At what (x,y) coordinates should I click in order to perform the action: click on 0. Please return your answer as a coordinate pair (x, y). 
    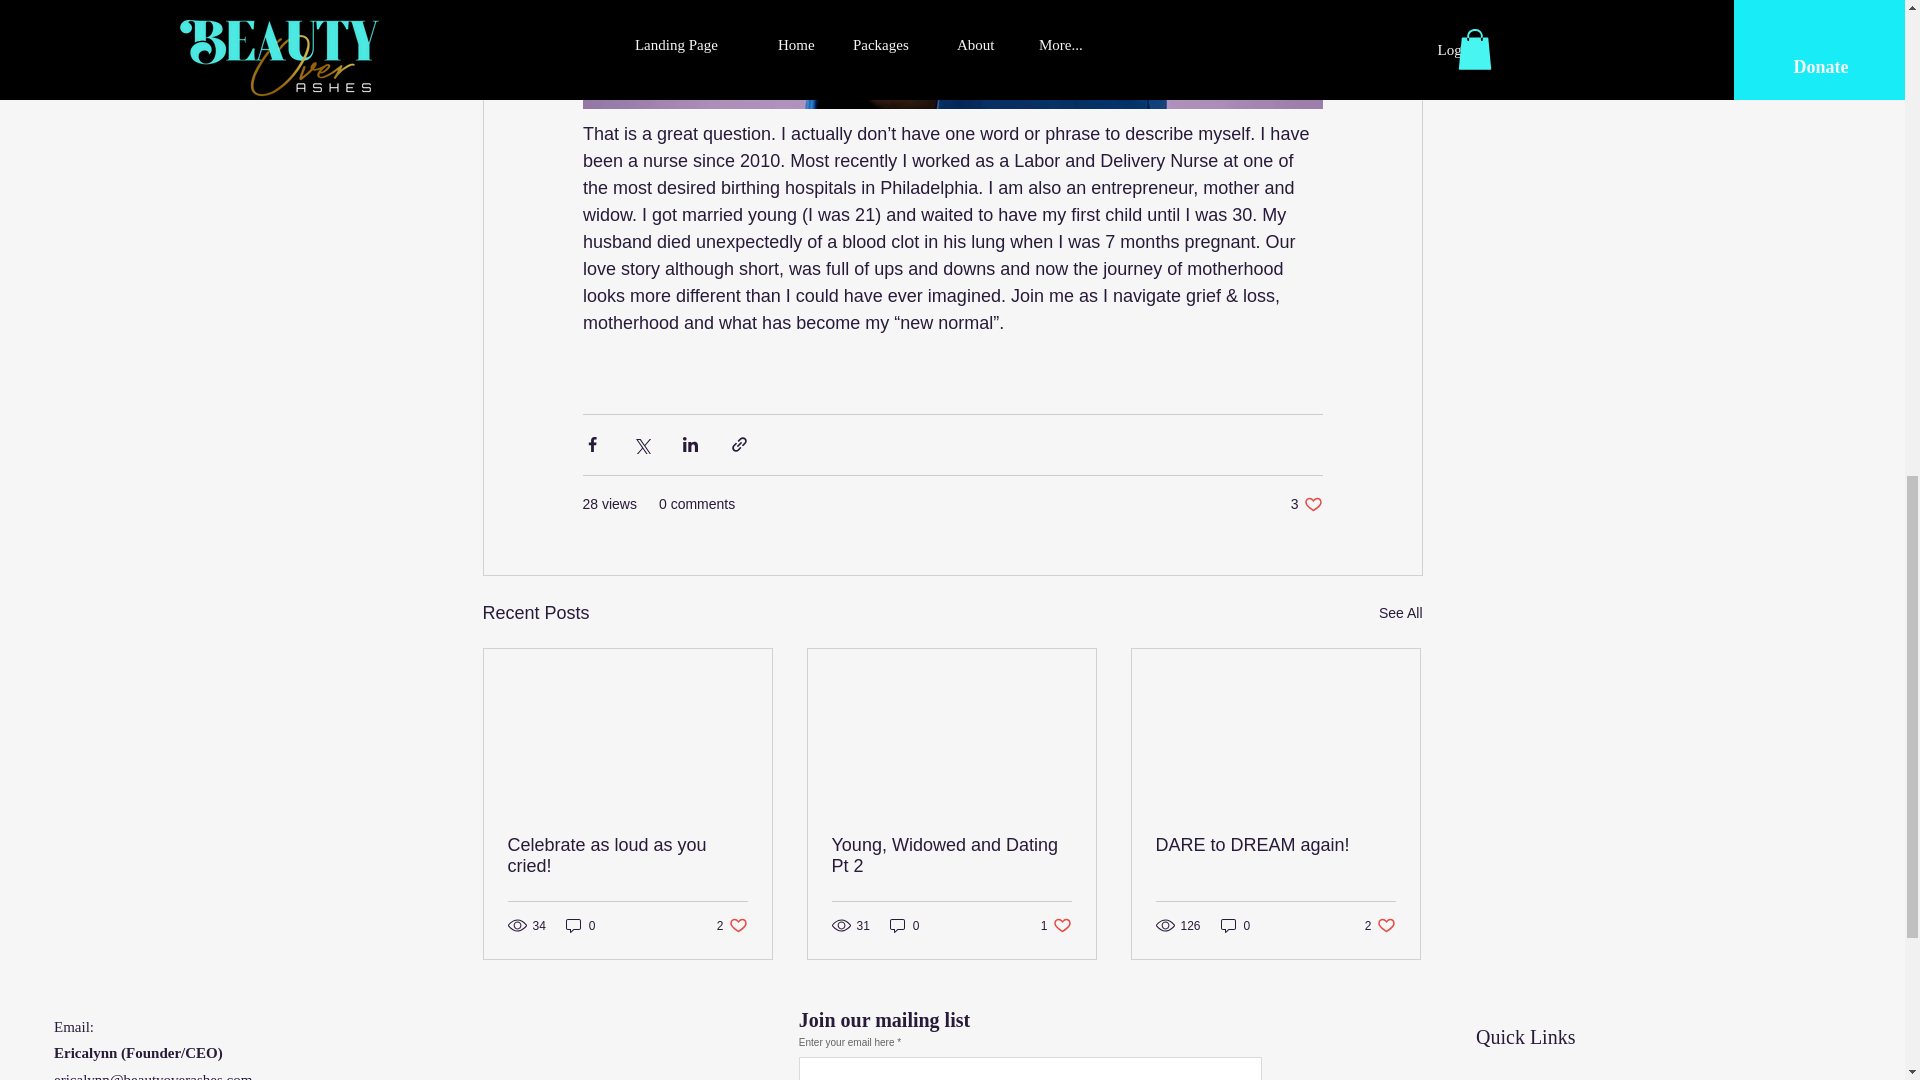
    Looking at the image, I should click on (732, 925).